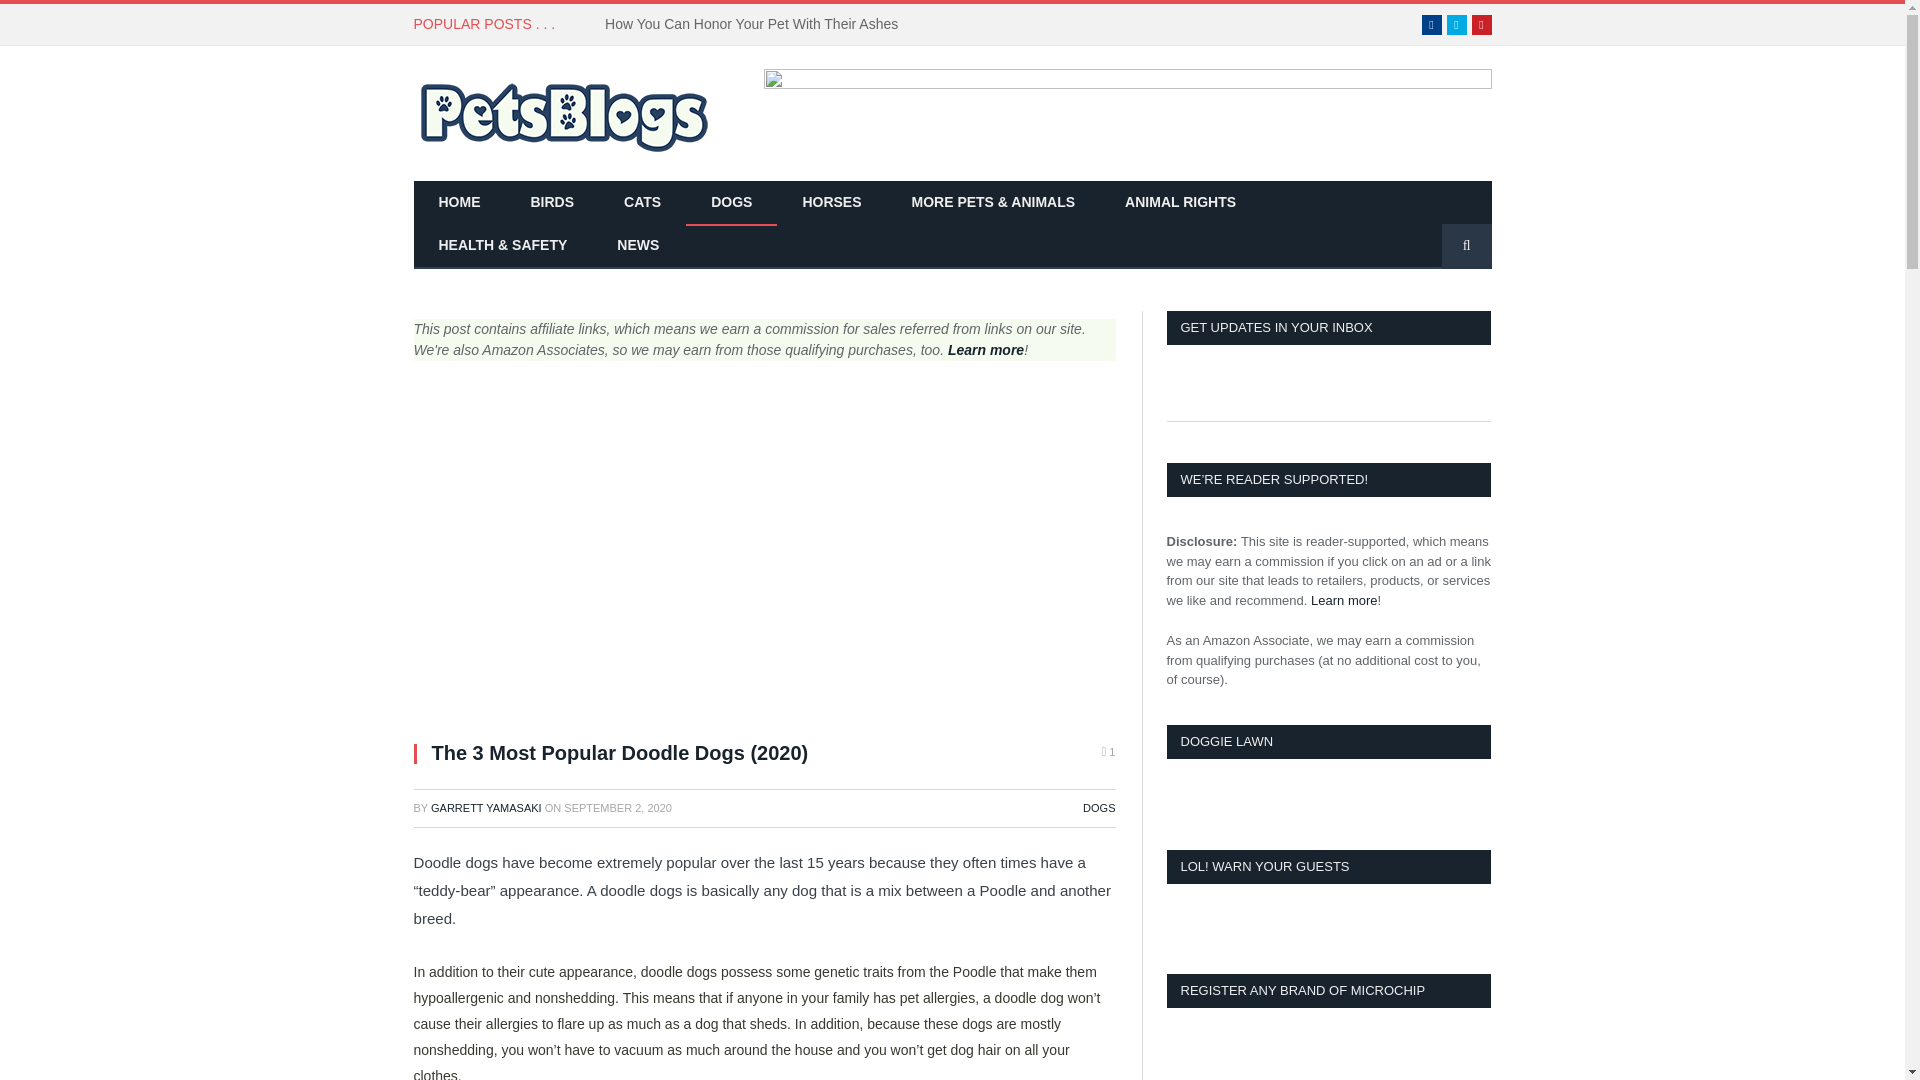 The image size is (1920, 1080). I want to click on Pinterest, so click(1482, 24).